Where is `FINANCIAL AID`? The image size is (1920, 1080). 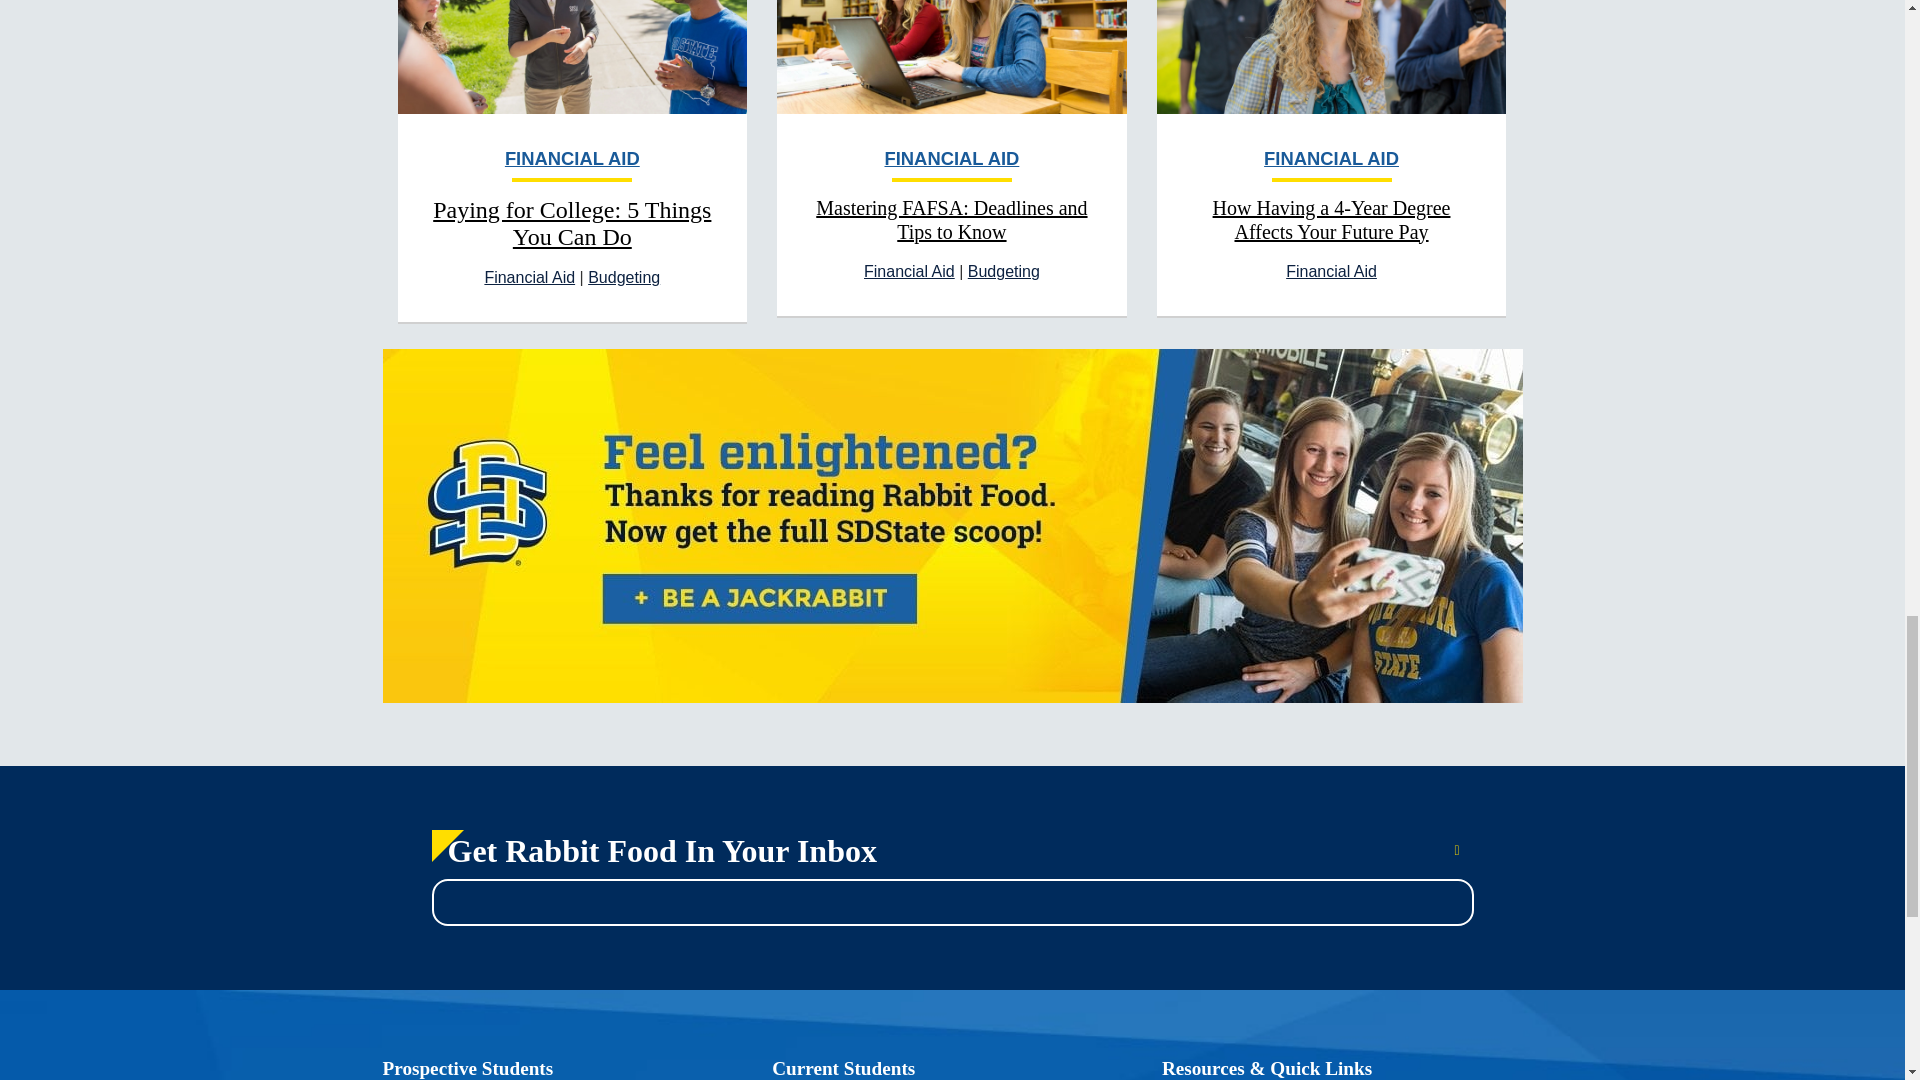
FINANCIAL AID is located at coordinates (951, 164).